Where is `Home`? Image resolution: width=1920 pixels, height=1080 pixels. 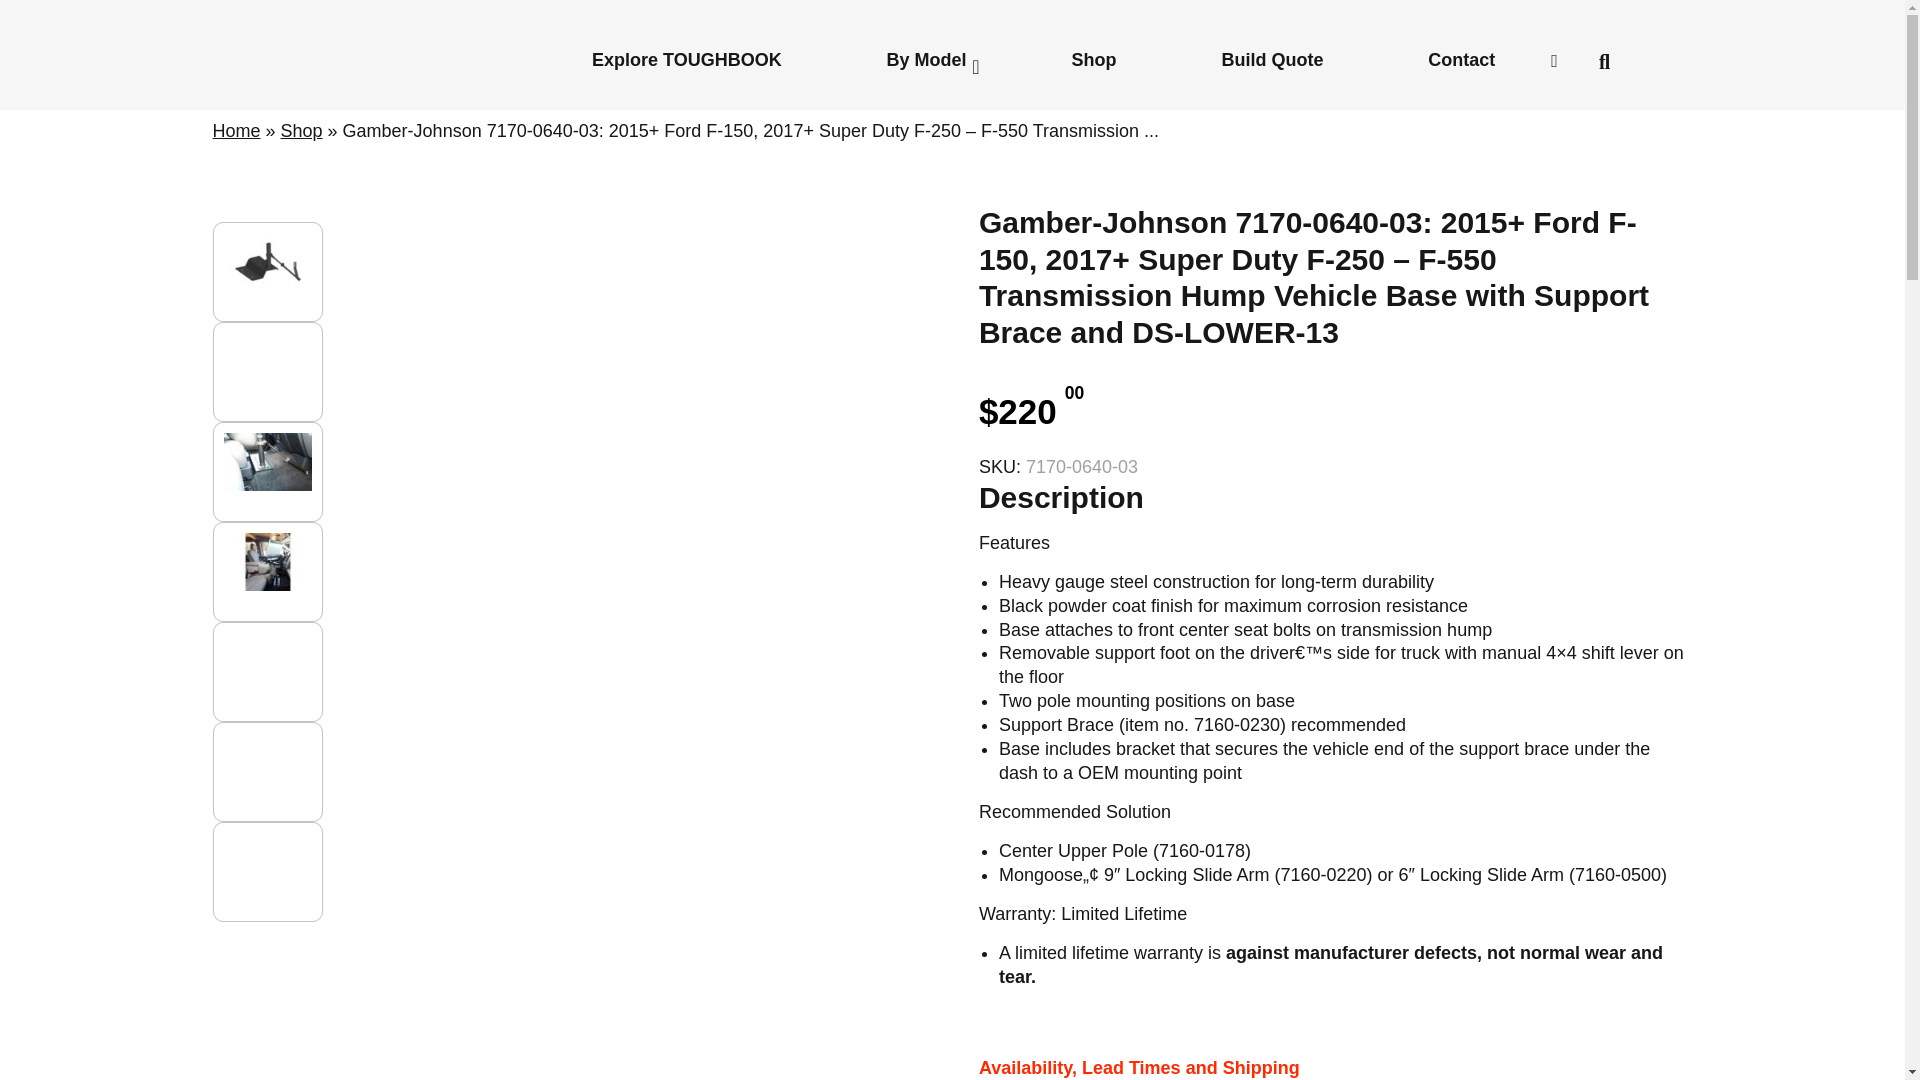 Home is located at coordinates (235, 130).